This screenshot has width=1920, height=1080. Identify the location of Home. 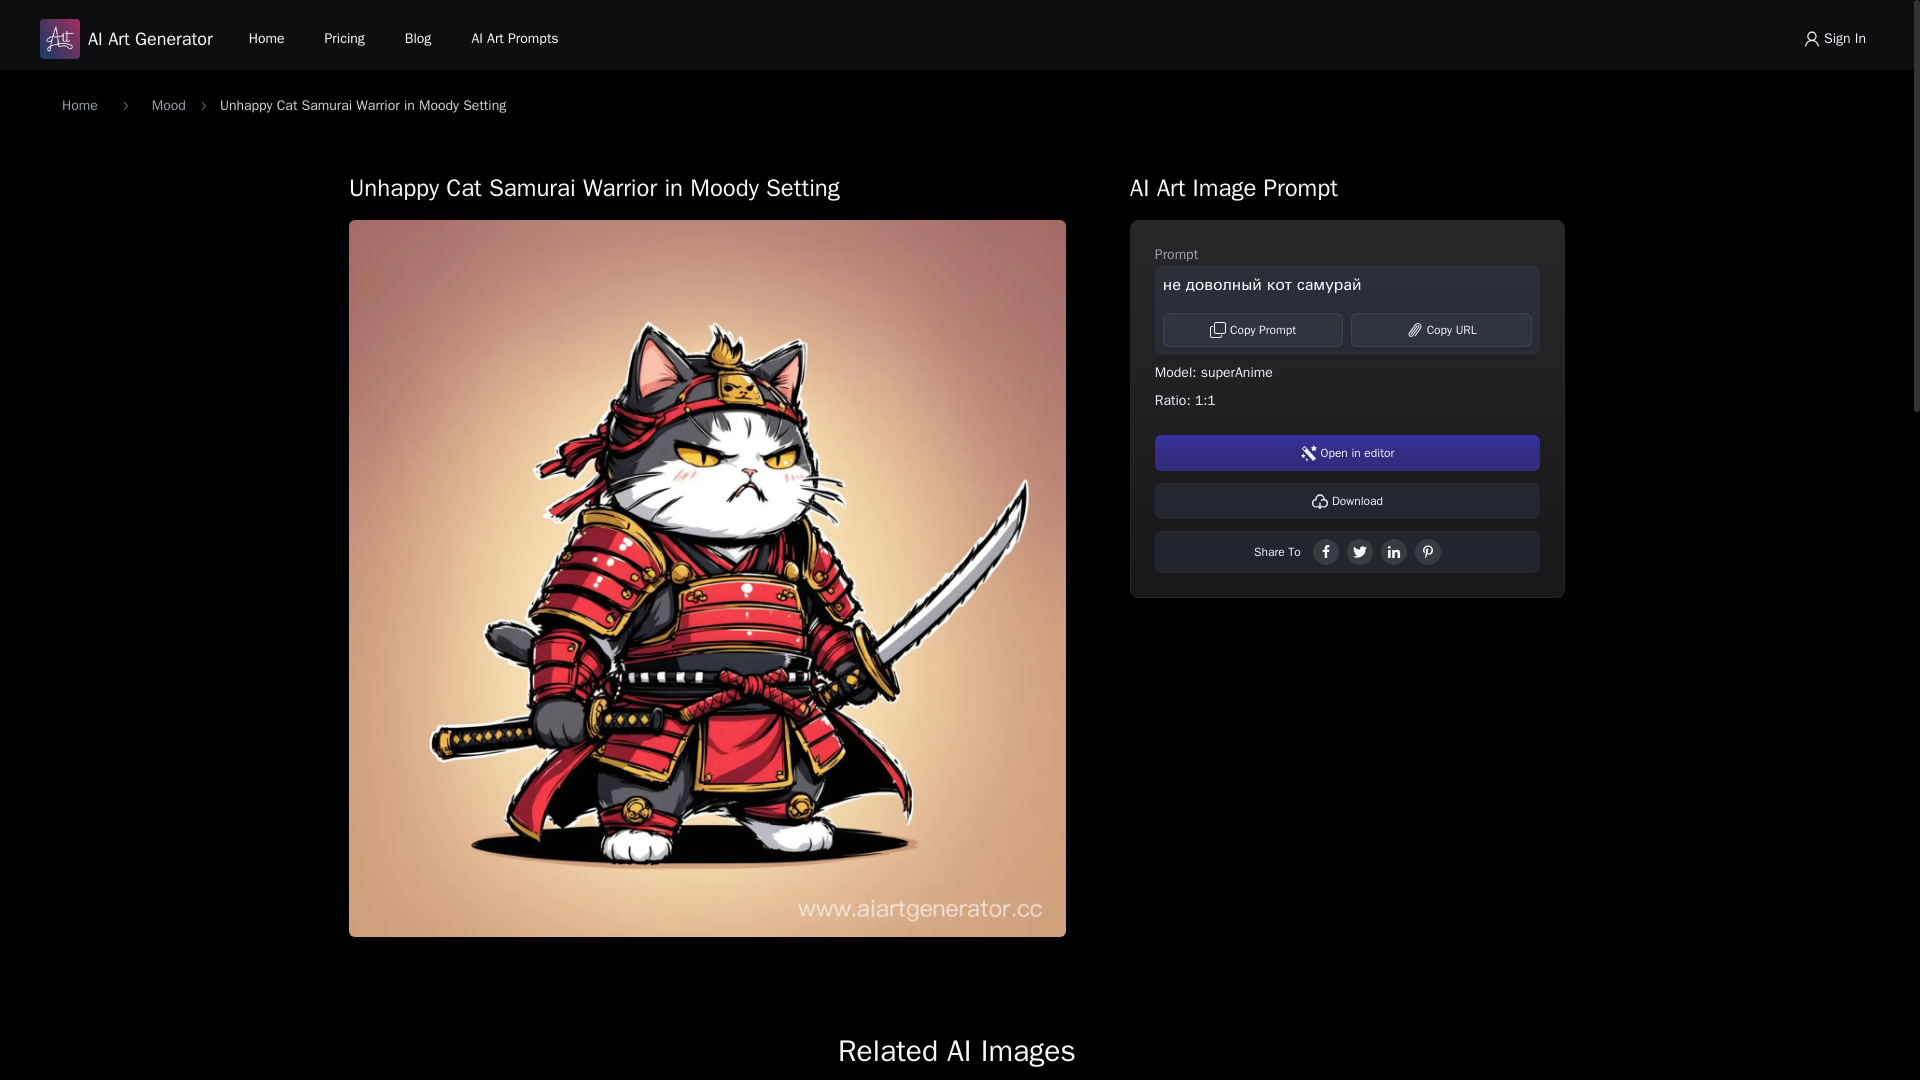
(266, 38).